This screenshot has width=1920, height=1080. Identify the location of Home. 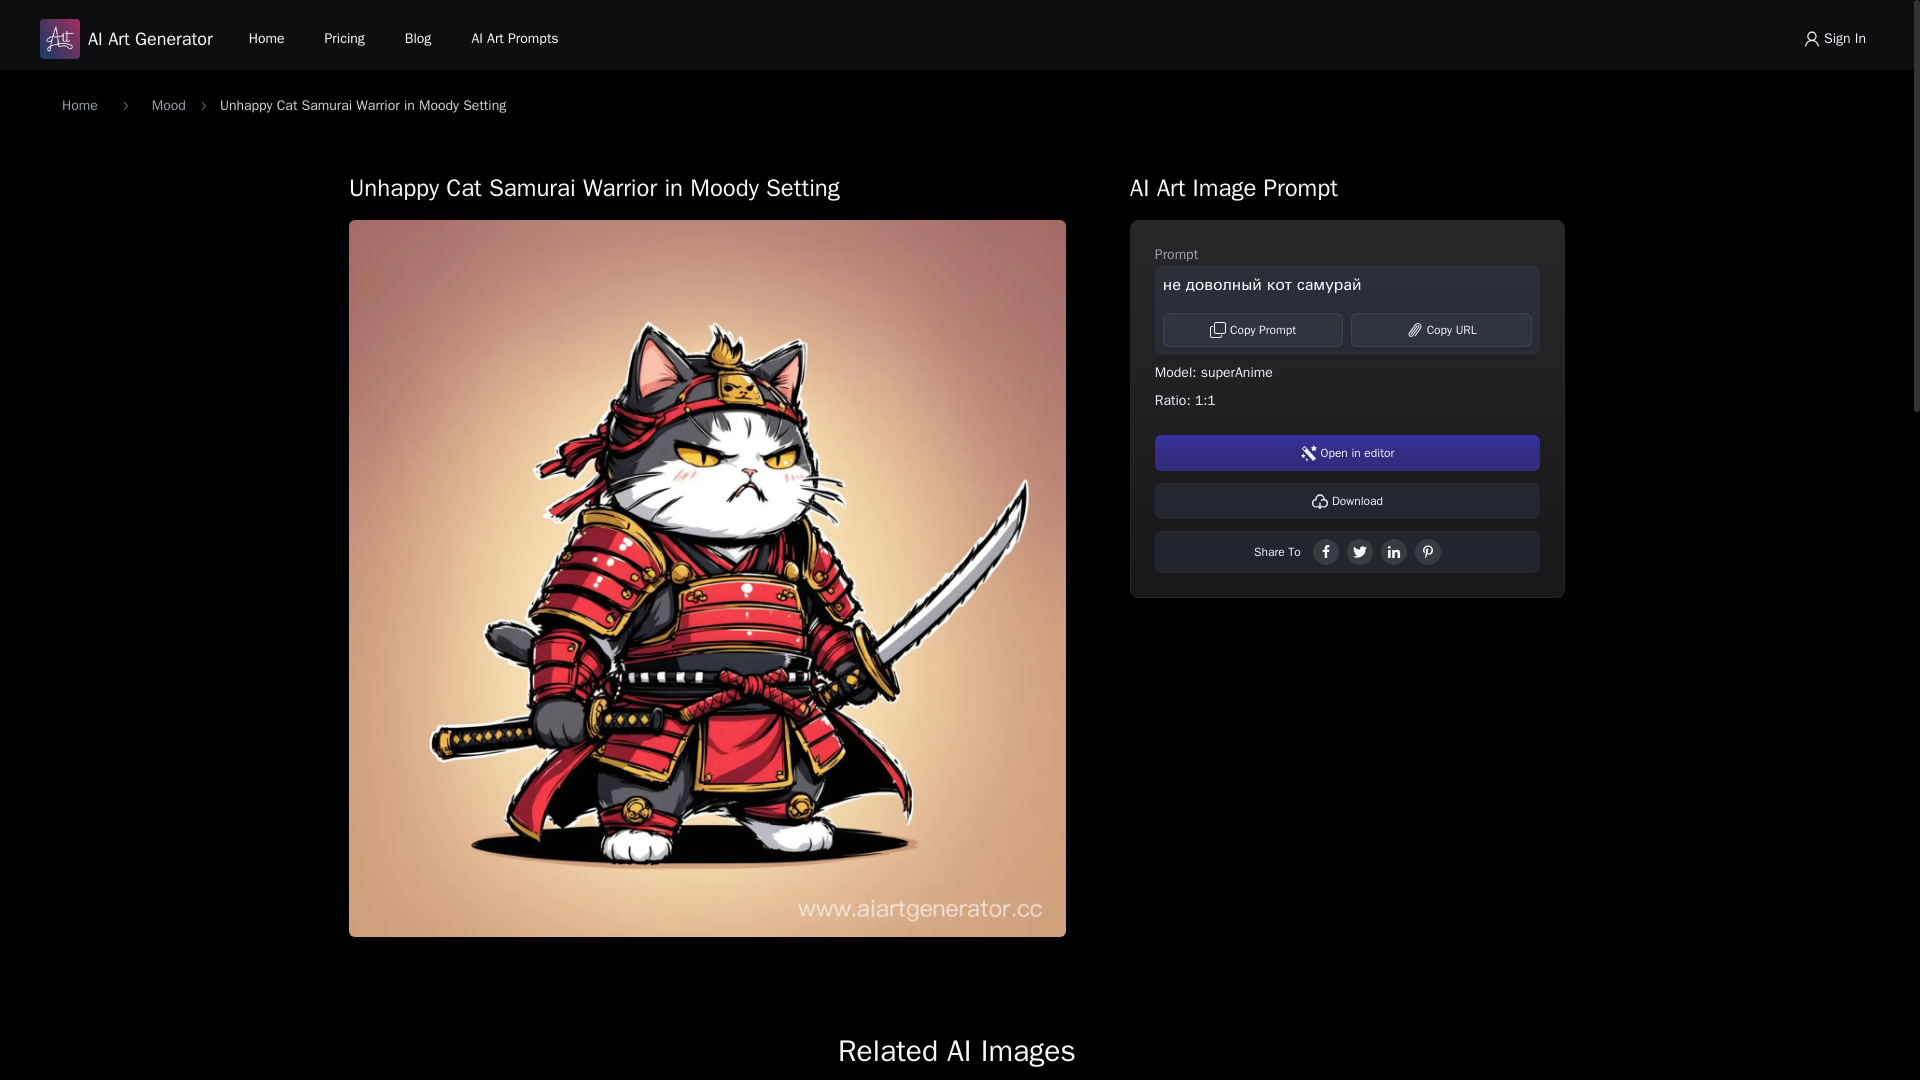
(266, 38).